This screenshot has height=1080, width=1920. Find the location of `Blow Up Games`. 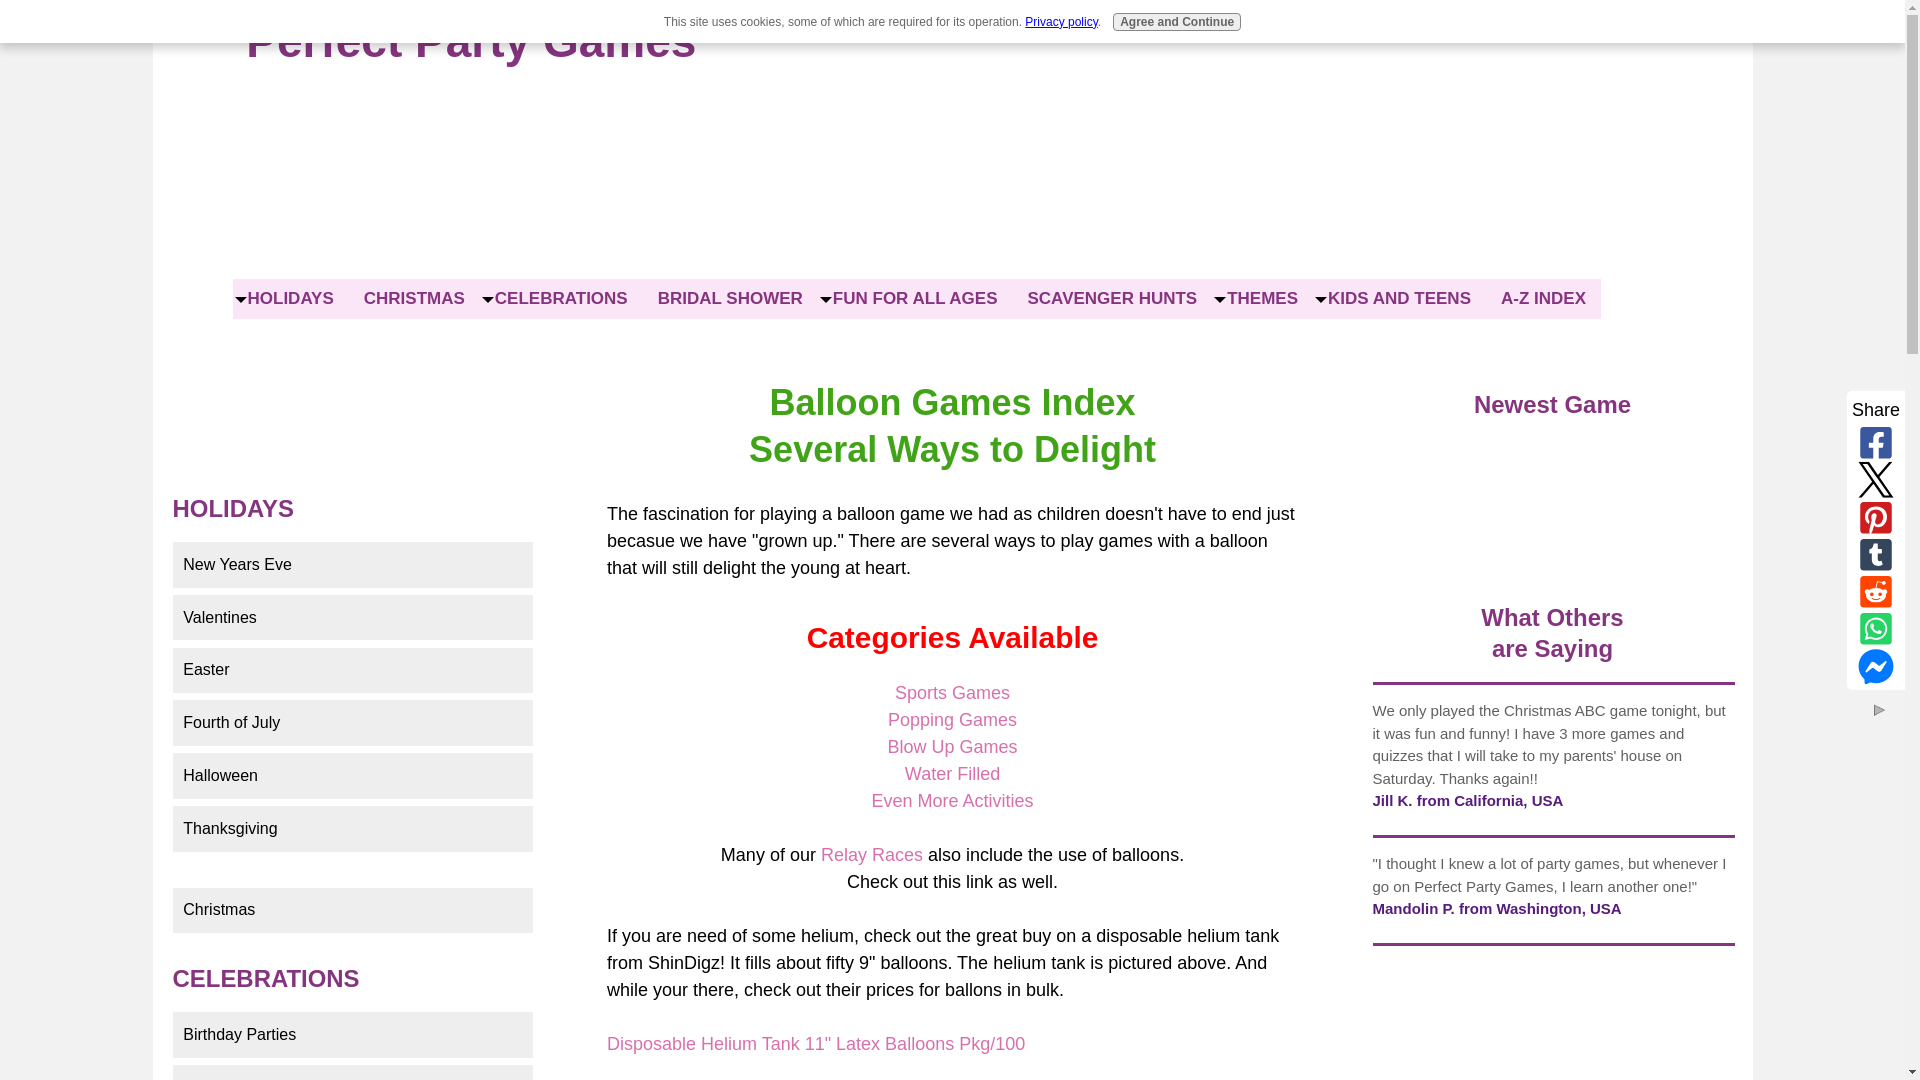

Blow Up Games is located at coordinates (952, 746).